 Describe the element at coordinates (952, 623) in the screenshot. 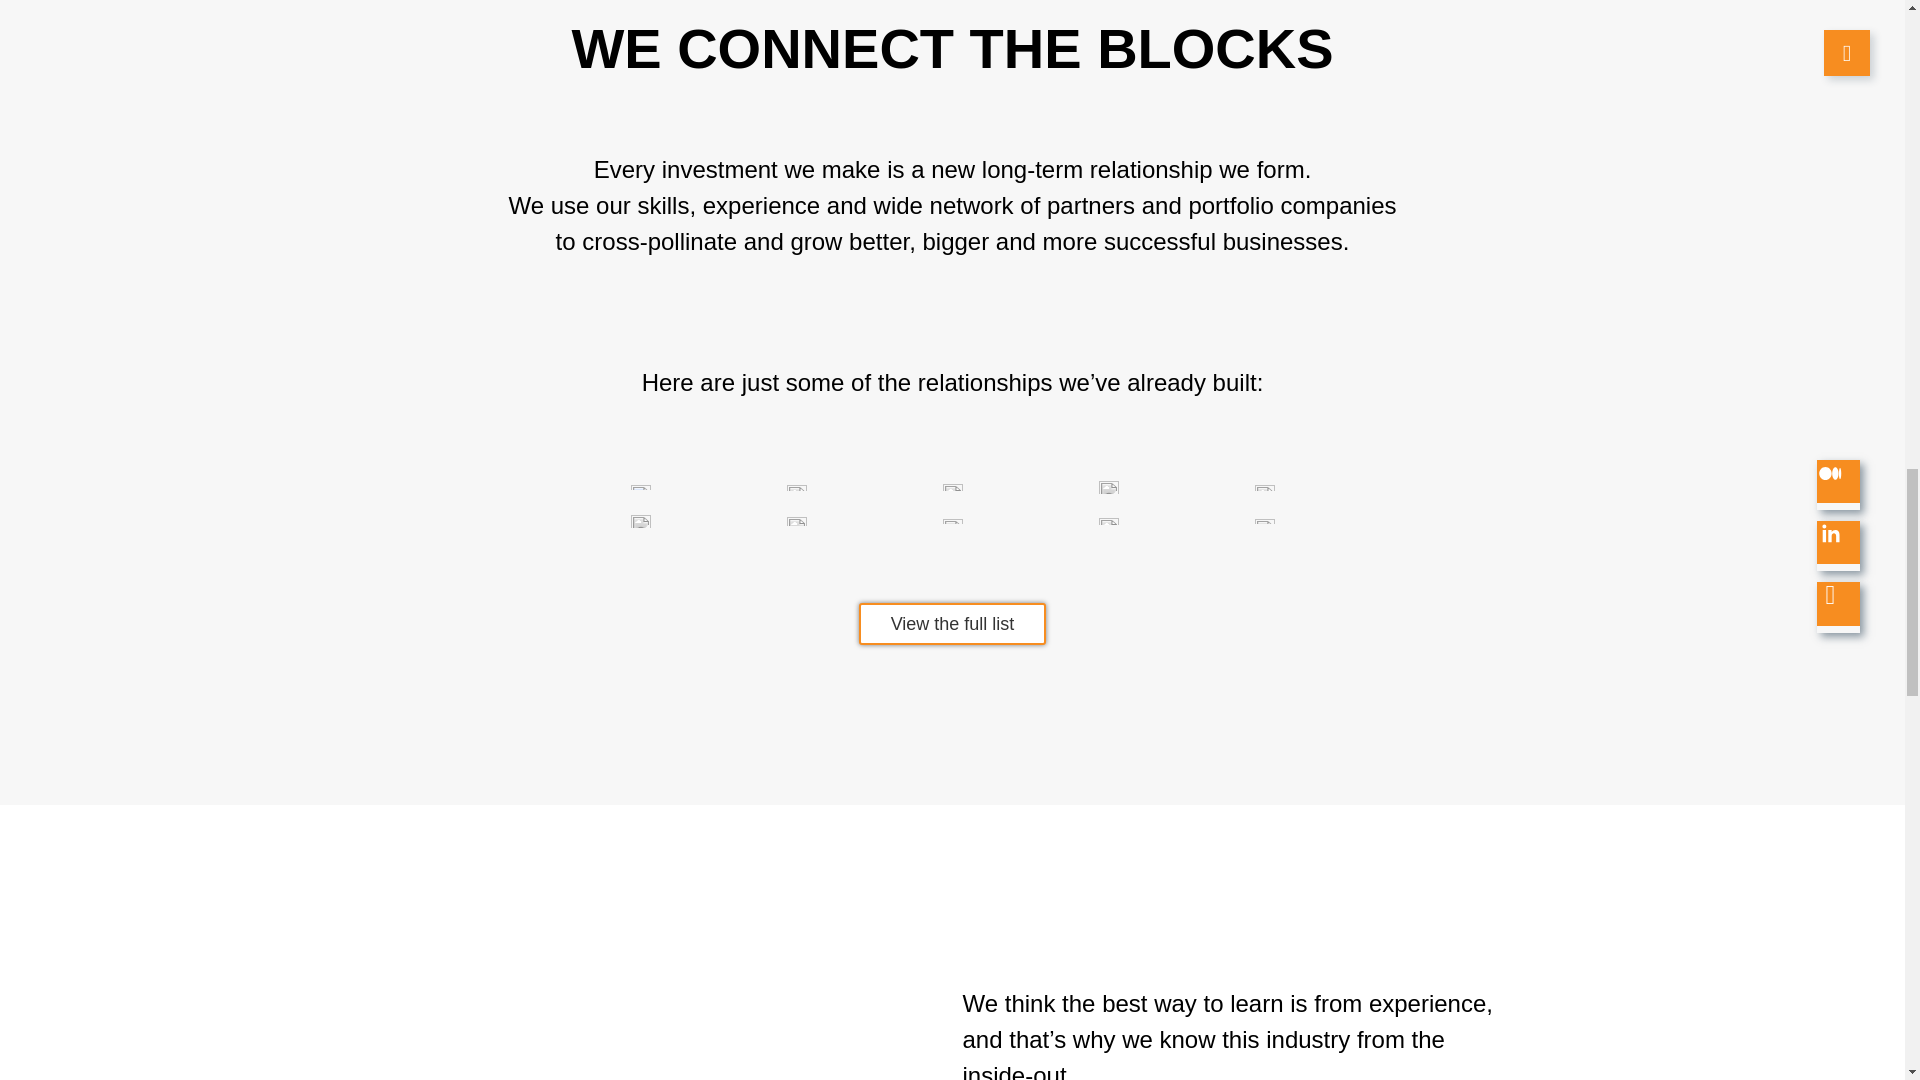

I see `View the full list` at that location.